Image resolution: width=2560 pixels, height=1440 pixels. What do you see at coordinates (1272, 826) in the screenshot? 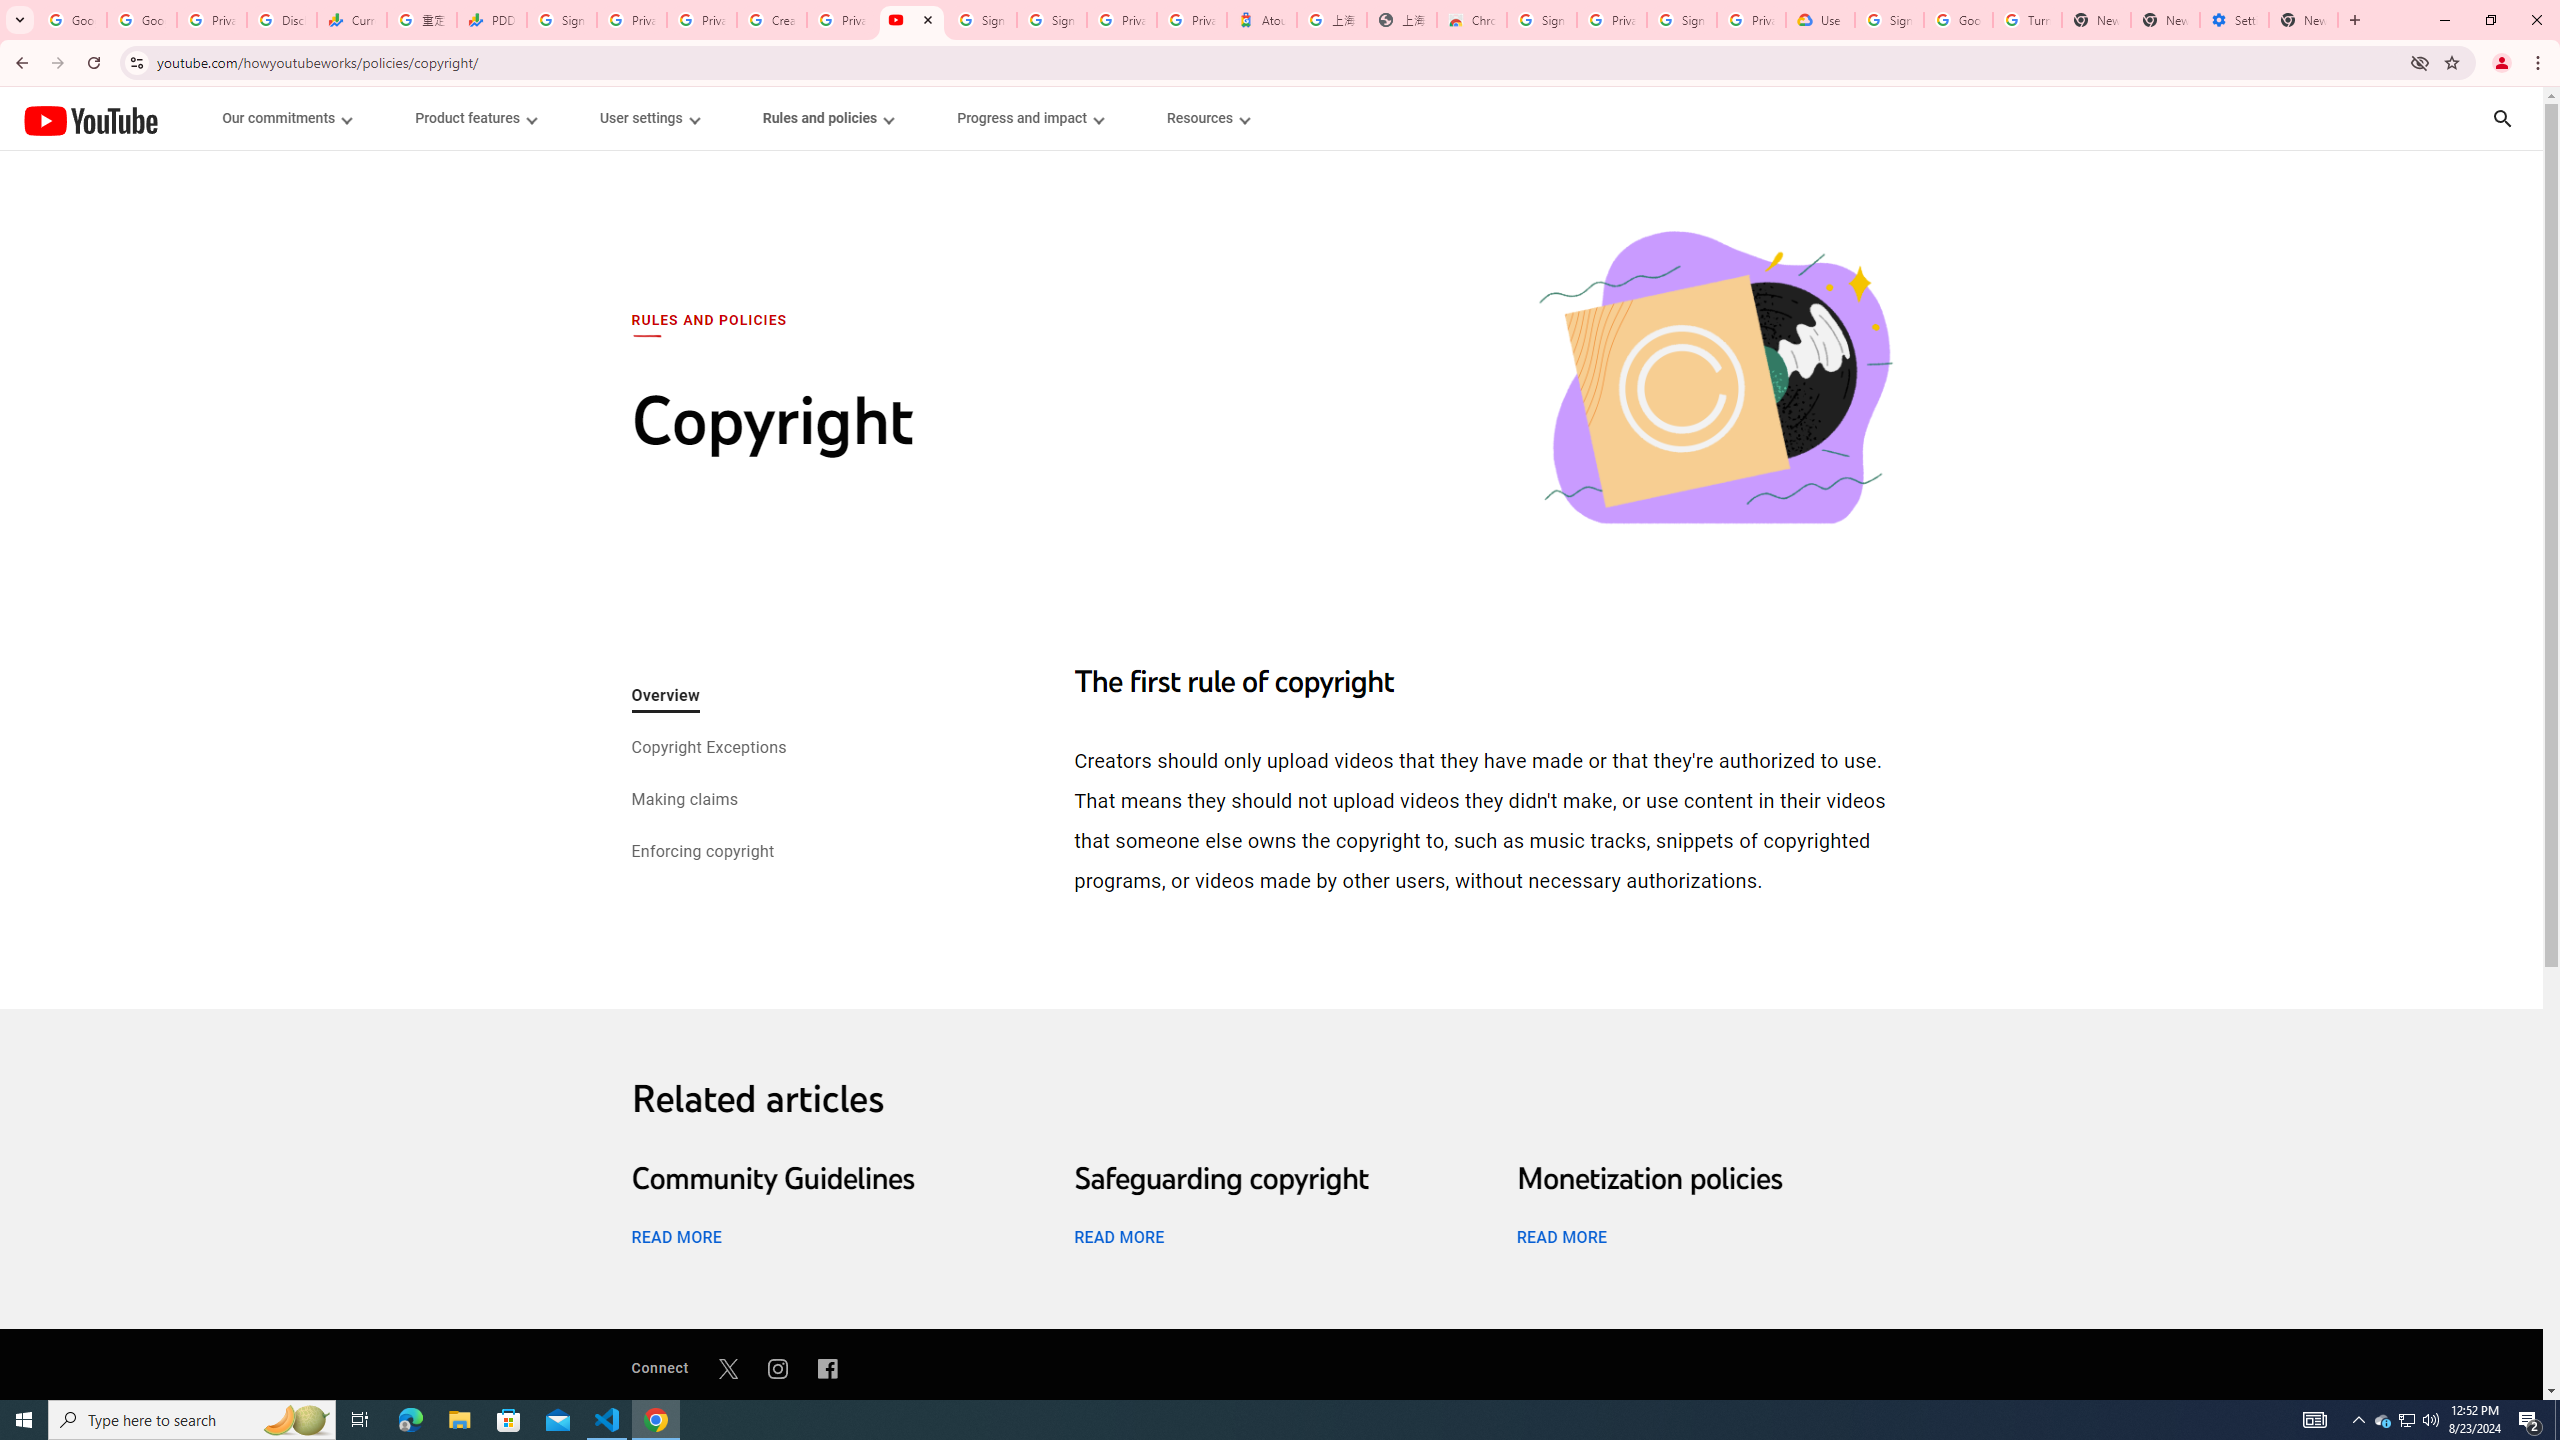
I see `Play` at bounding box center [1272, 826].